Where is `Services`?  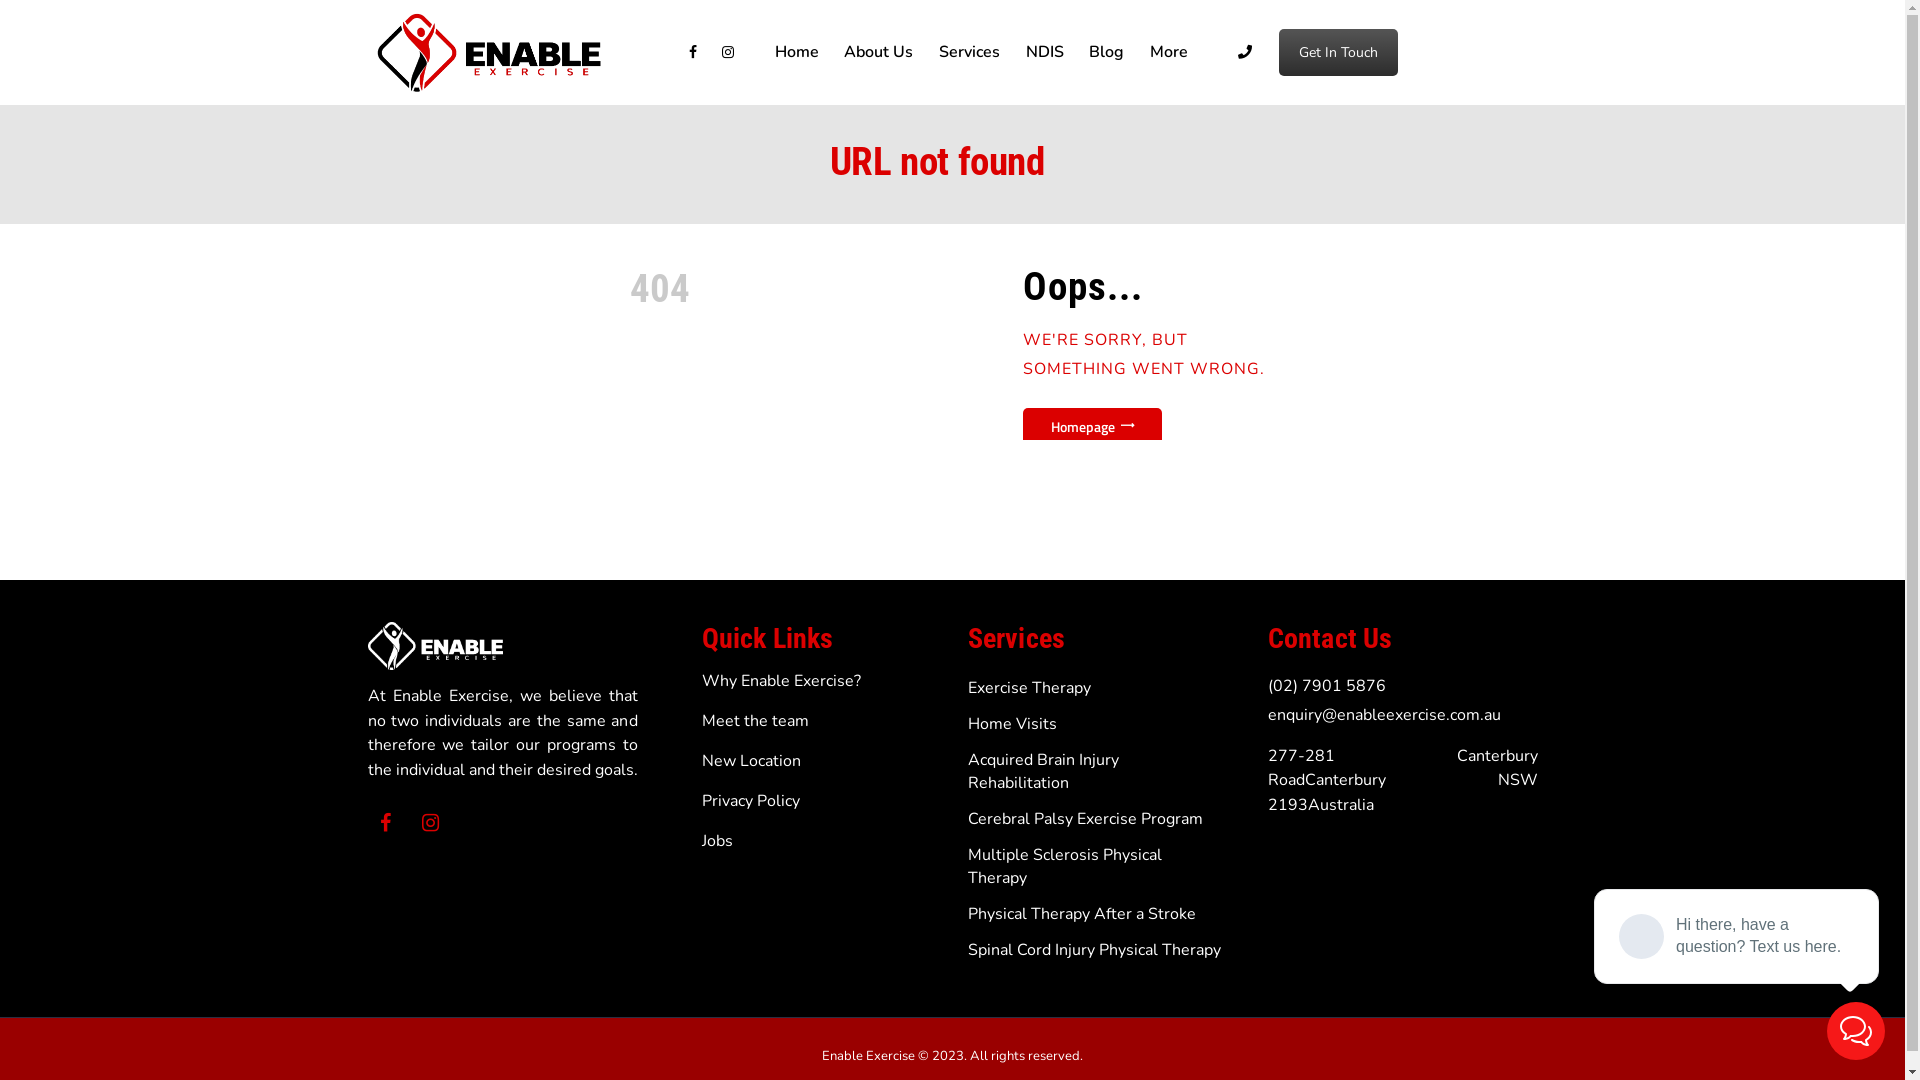 Services is located at coordinates (970, 52).